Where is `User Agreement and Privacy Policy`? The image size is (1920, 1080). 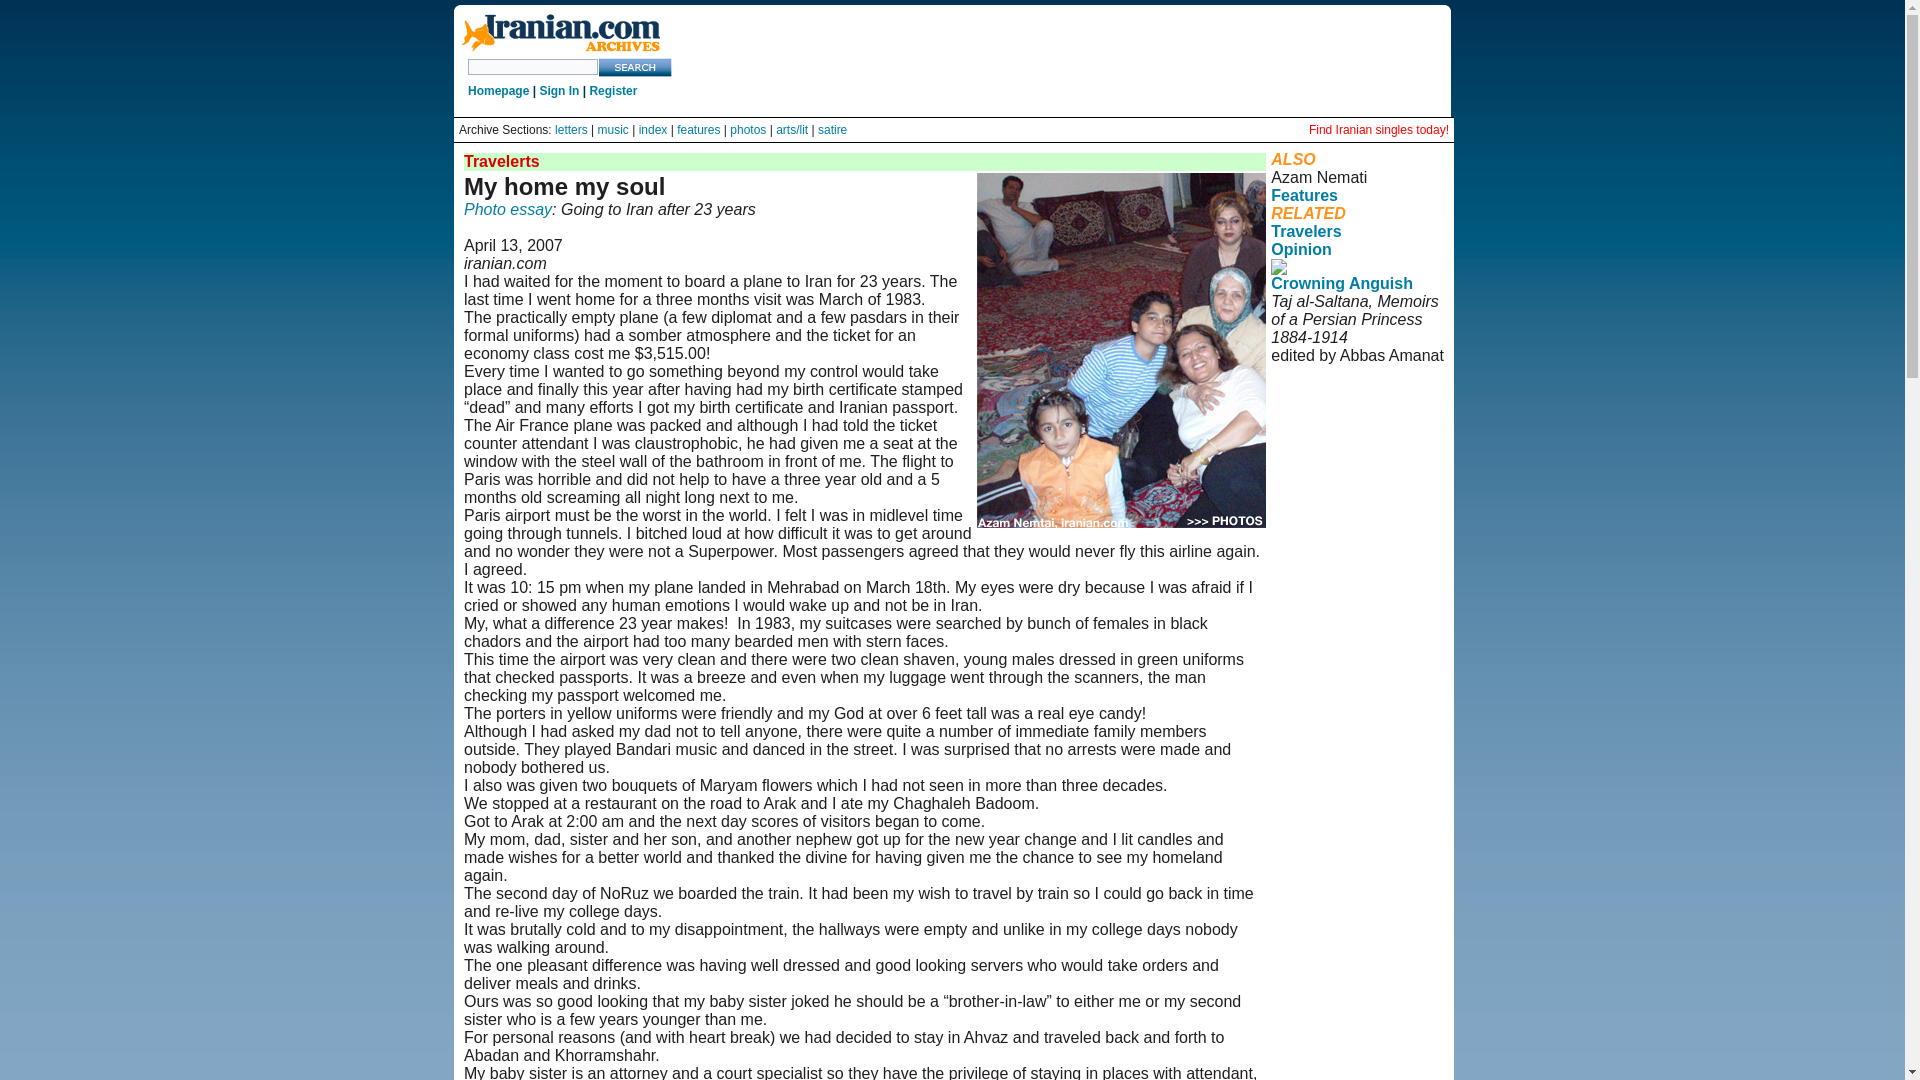
User Agreement and Privacy Policy is located at coordinates (1354, 410).